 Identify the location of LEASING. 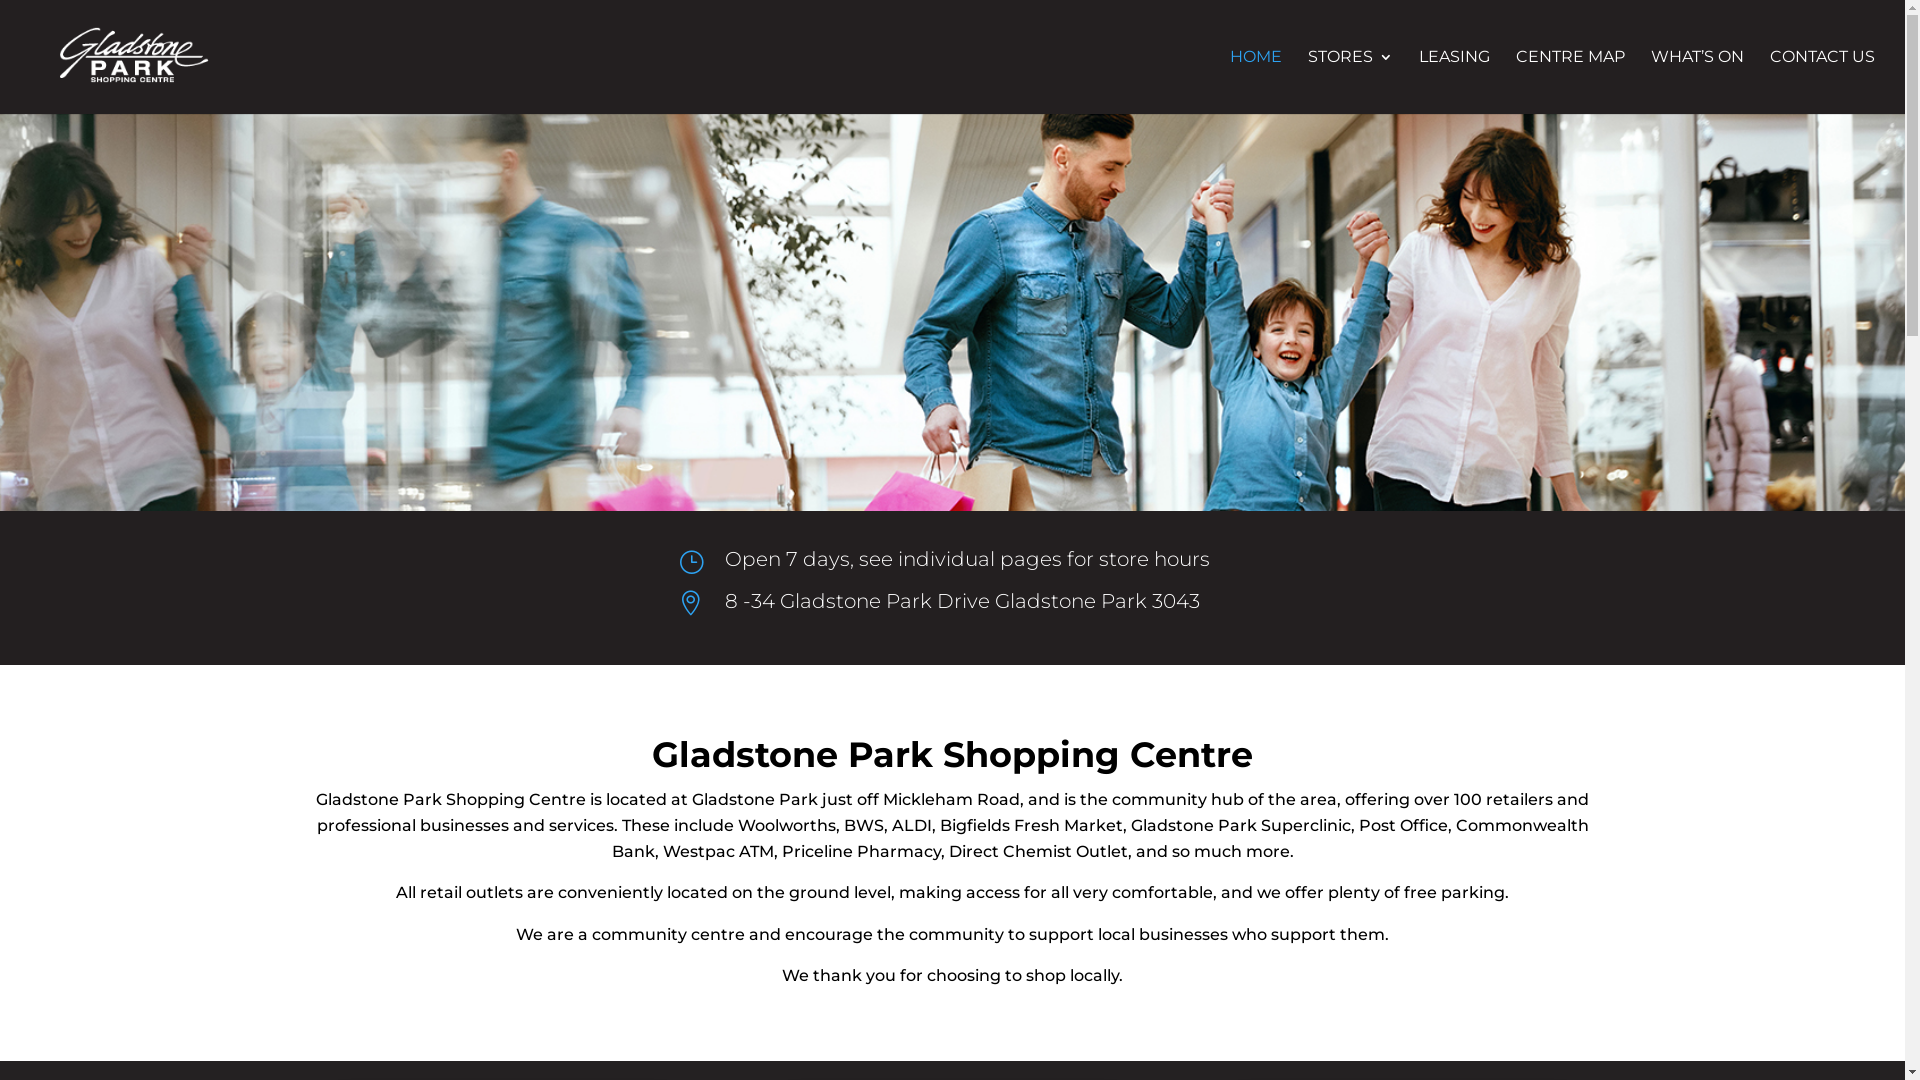
(1454, 82).